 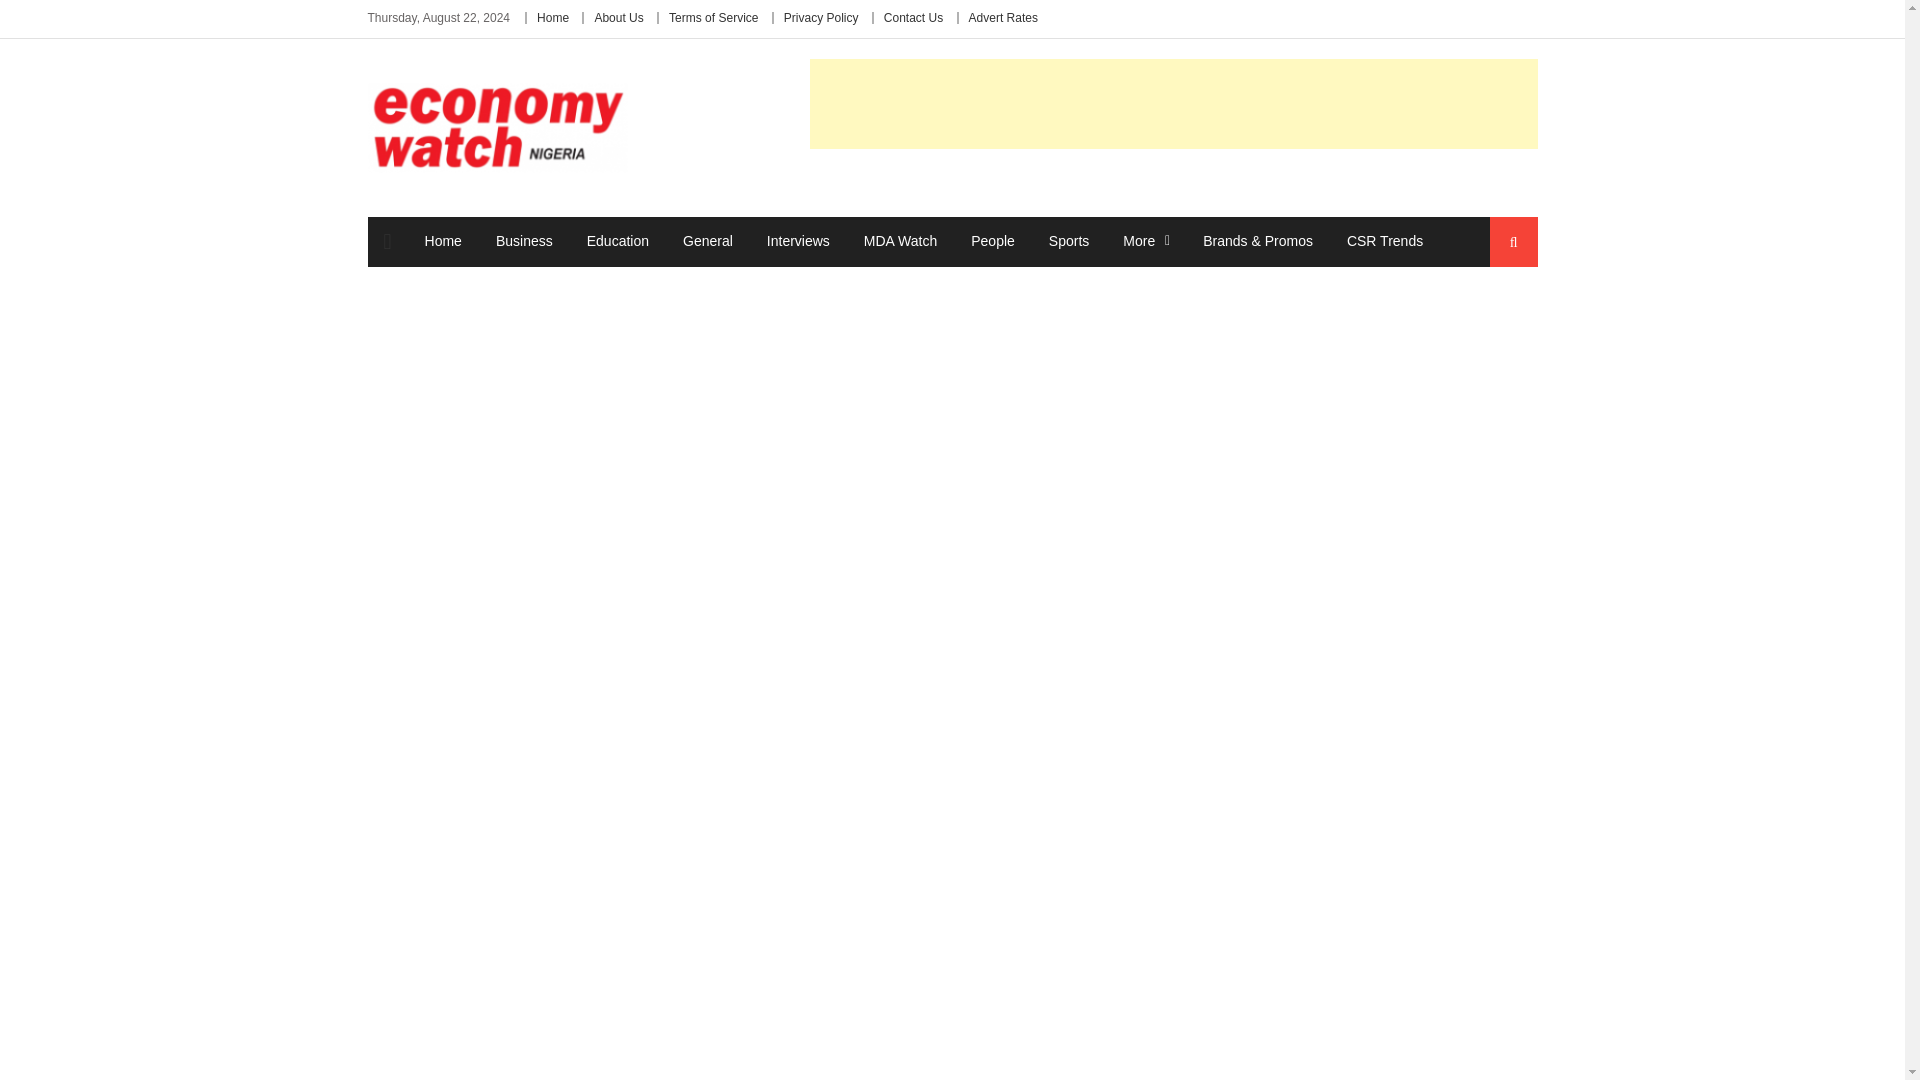 I want to click on Advert Rates, so click(x=1004, y=17).